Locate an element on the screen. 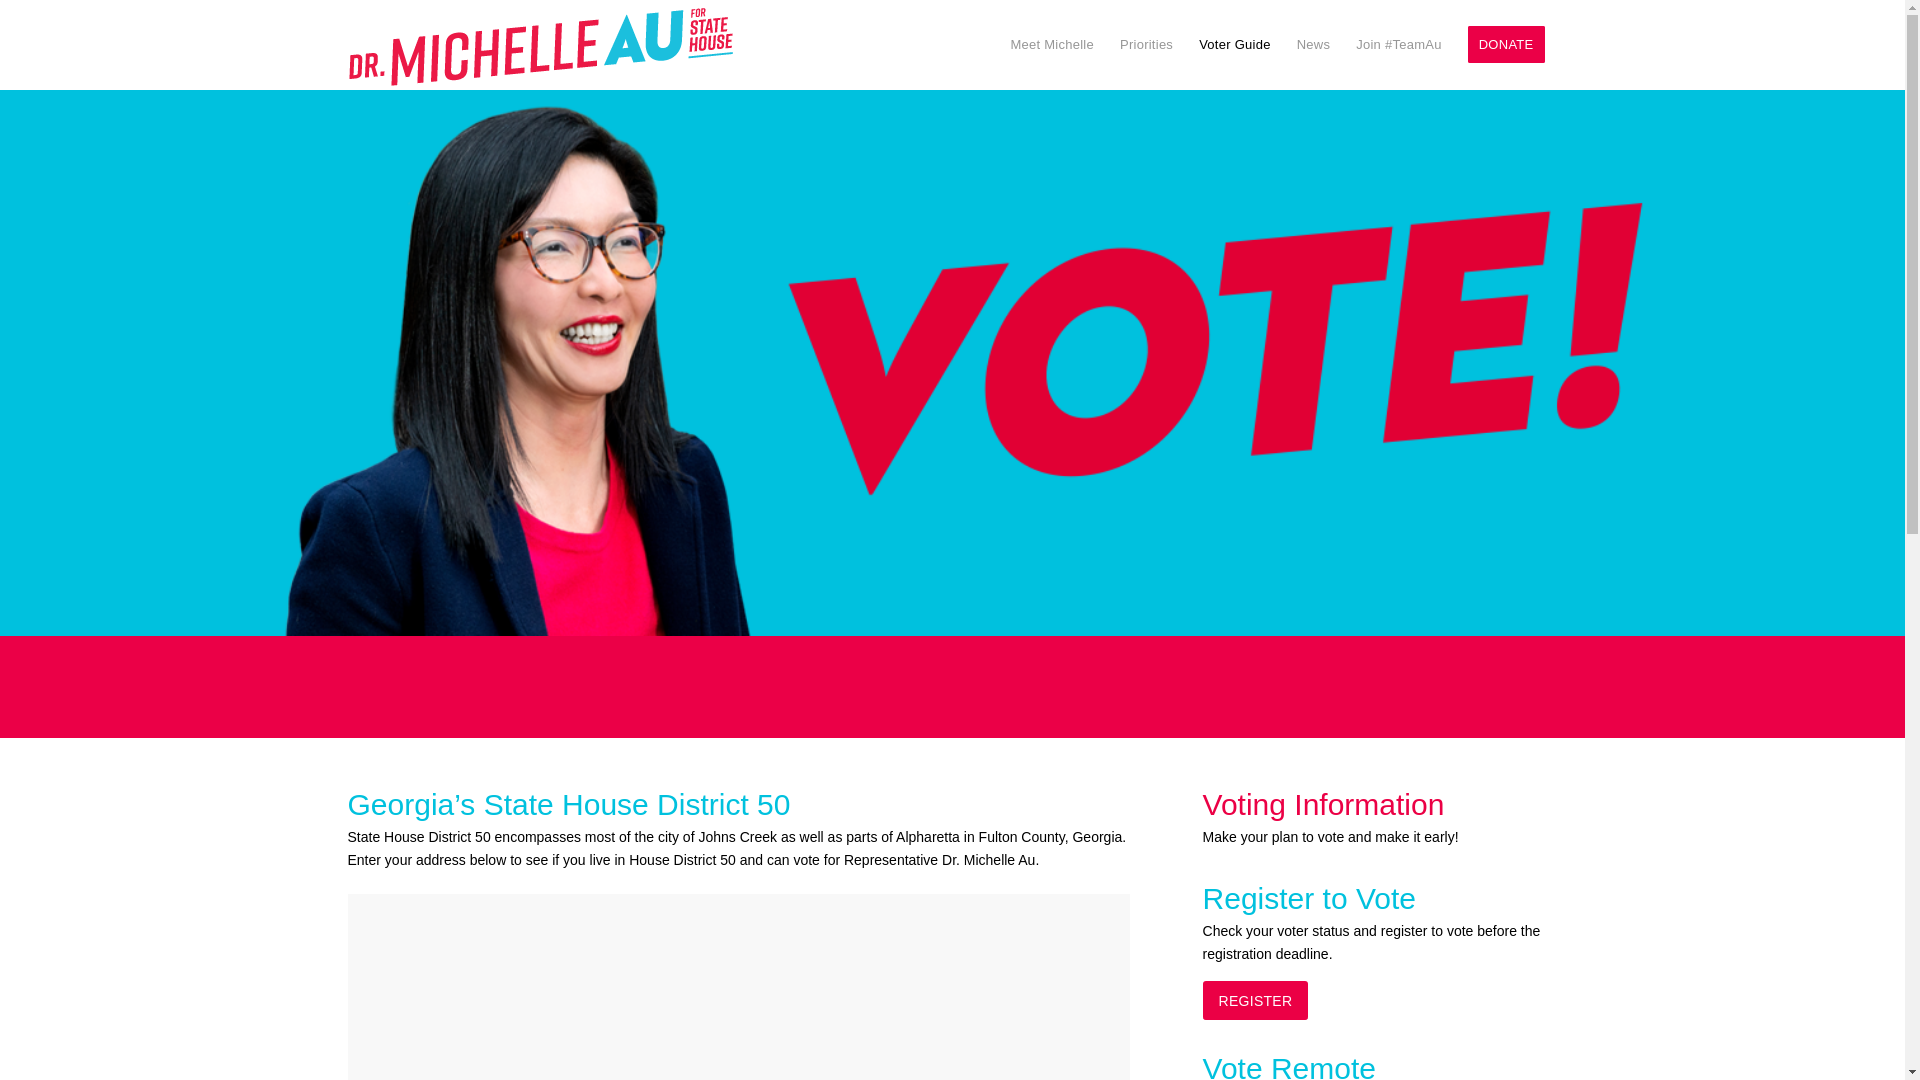 The height and width of the screenshot is (1080, 1920). REGISTER is located at coordinates (1256, 1000).